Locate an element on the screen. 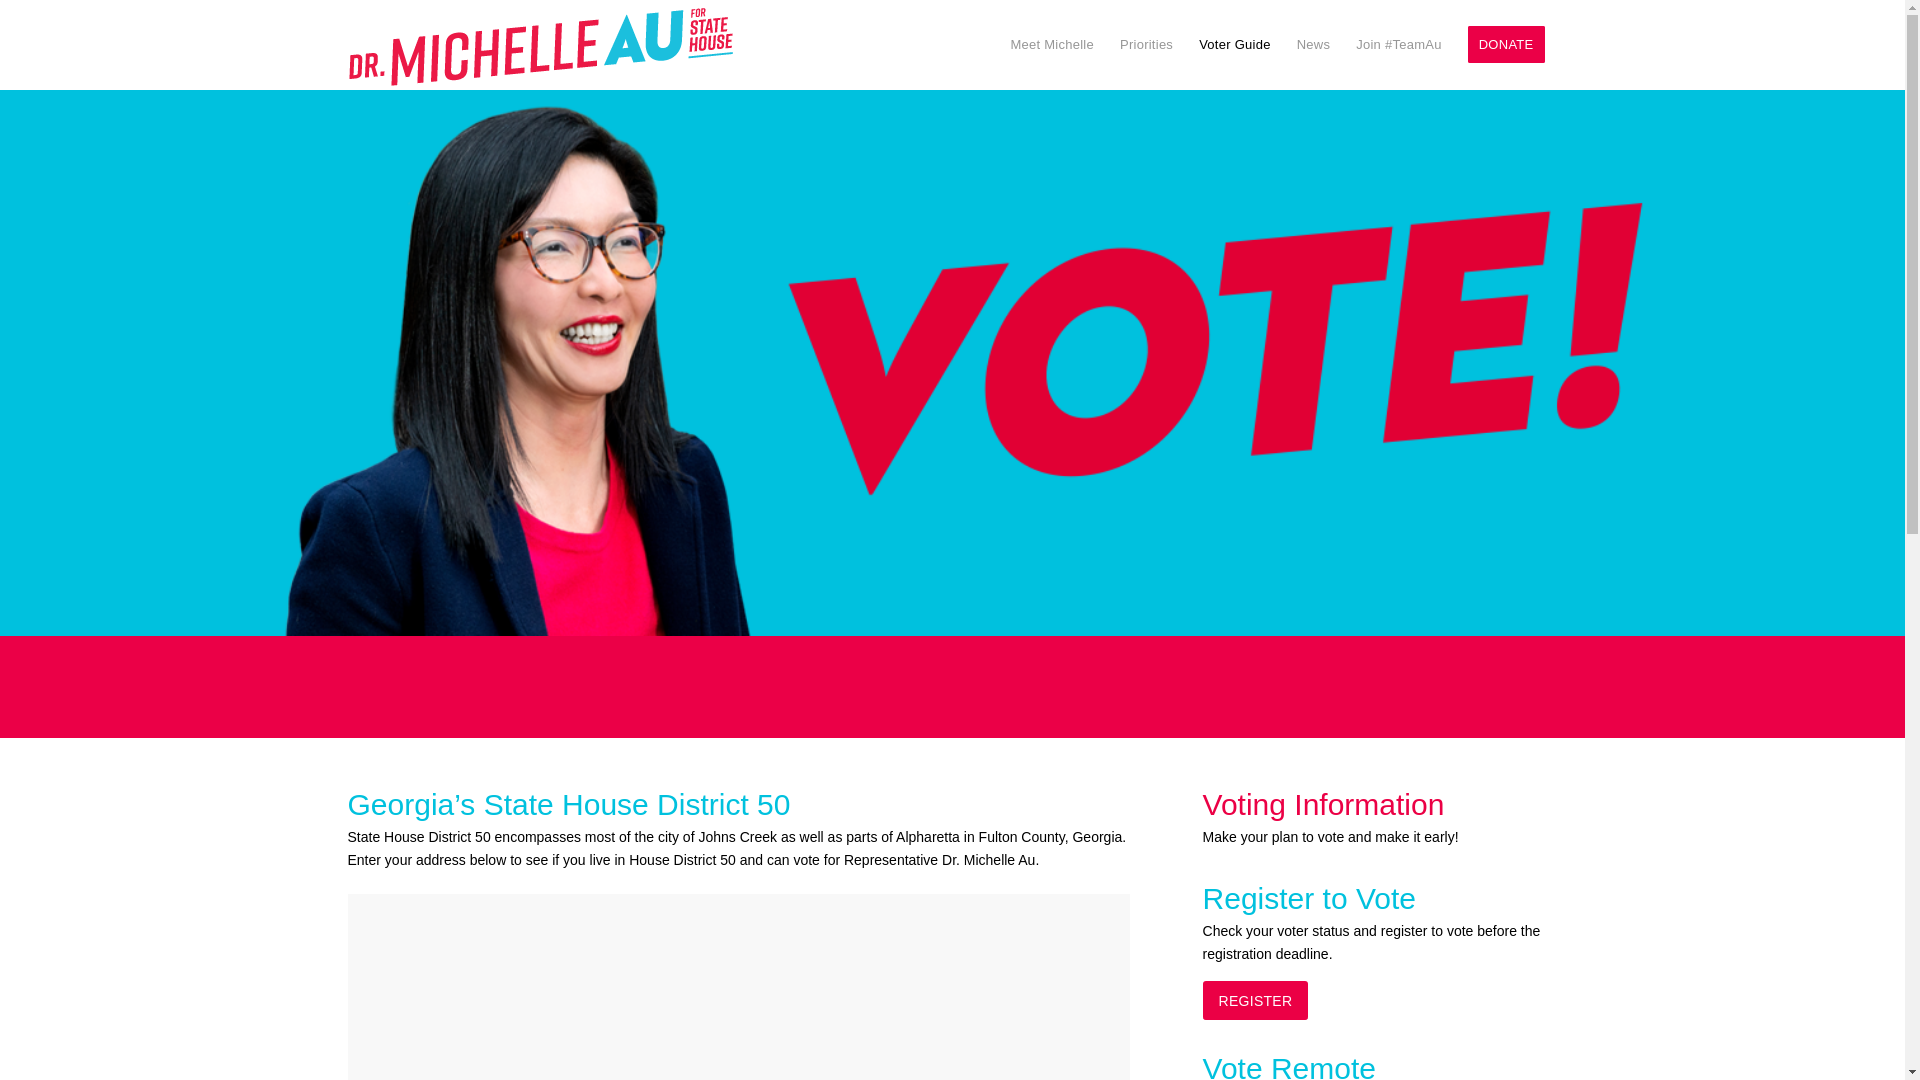 The height and width of the screenshot is (1080, 1920). REGISTER is located at coordinates (1256, 1000).